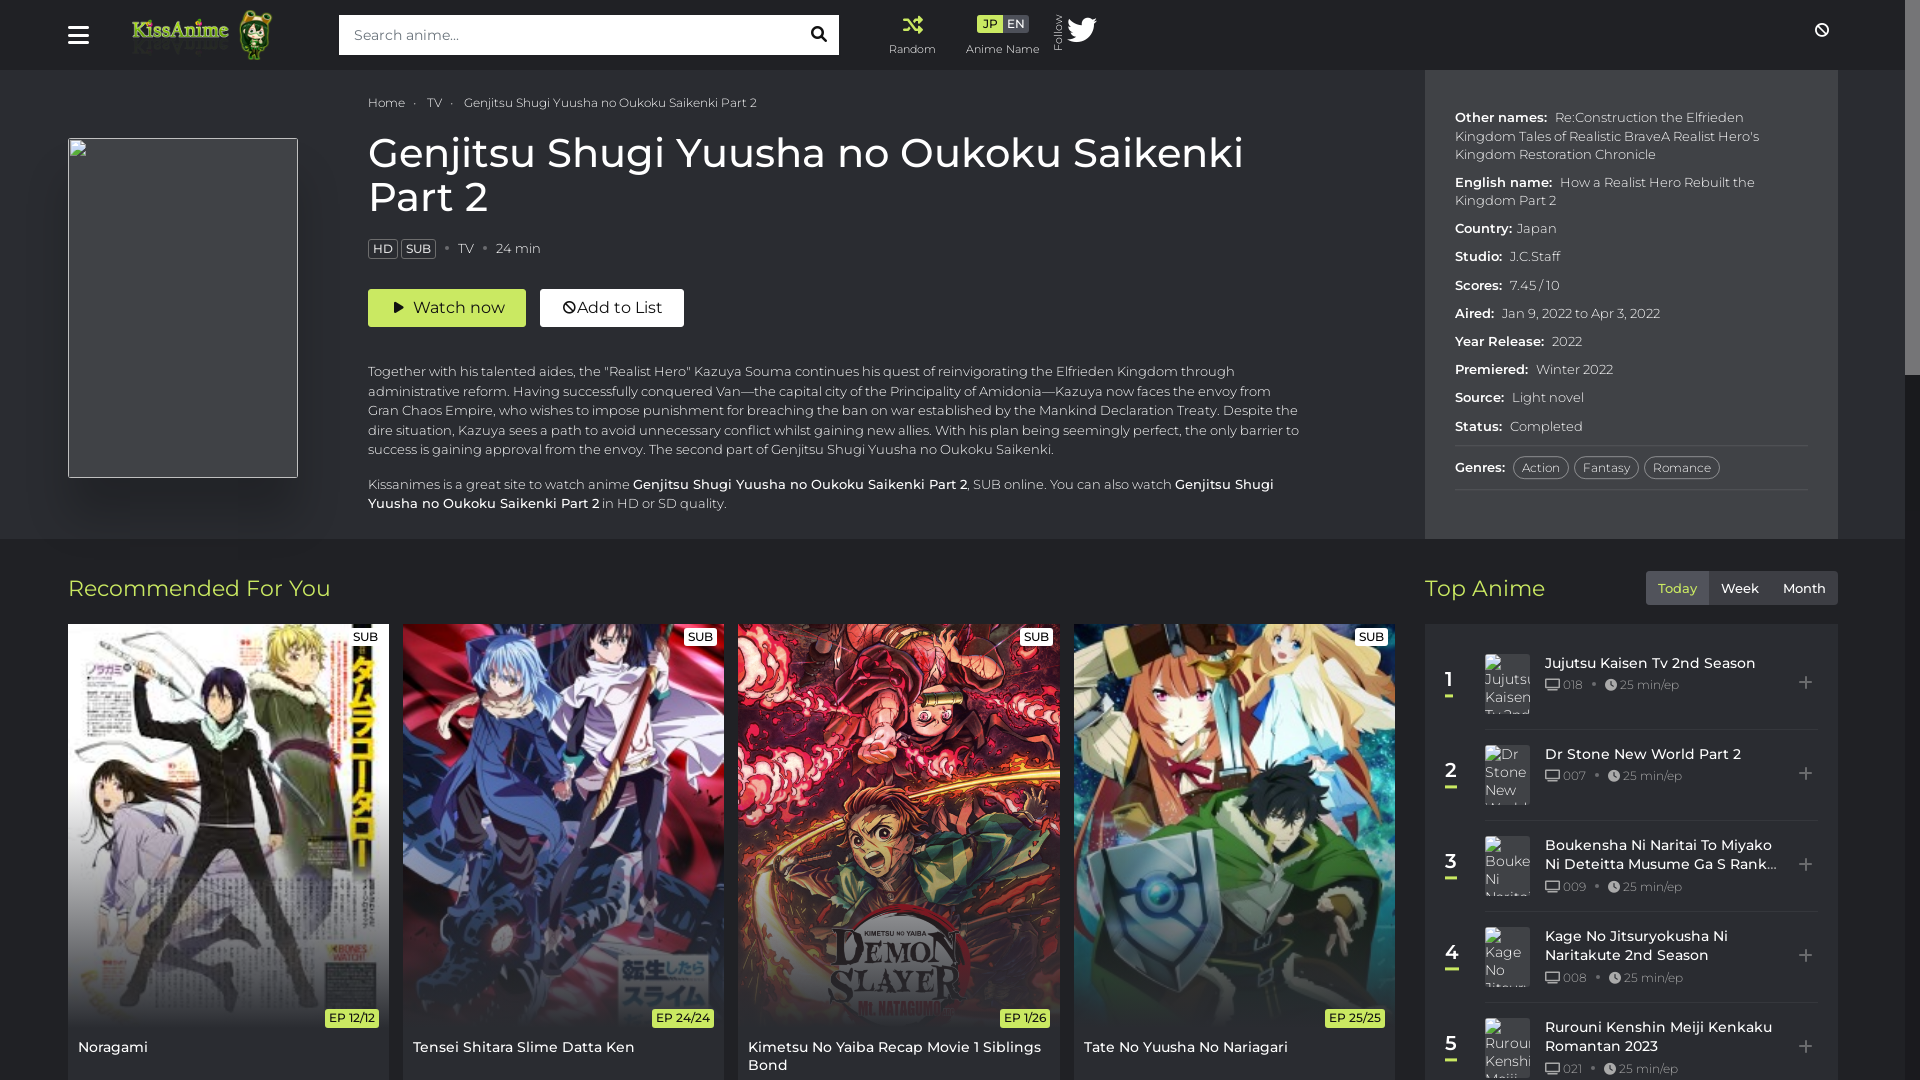 Image resolution: width=1920 pixels, height=1080 pixels. Describe the element at coordinates (564, 826) in the screenshot. I see `Tensei Shitara Slime Datta Ken` at that location.